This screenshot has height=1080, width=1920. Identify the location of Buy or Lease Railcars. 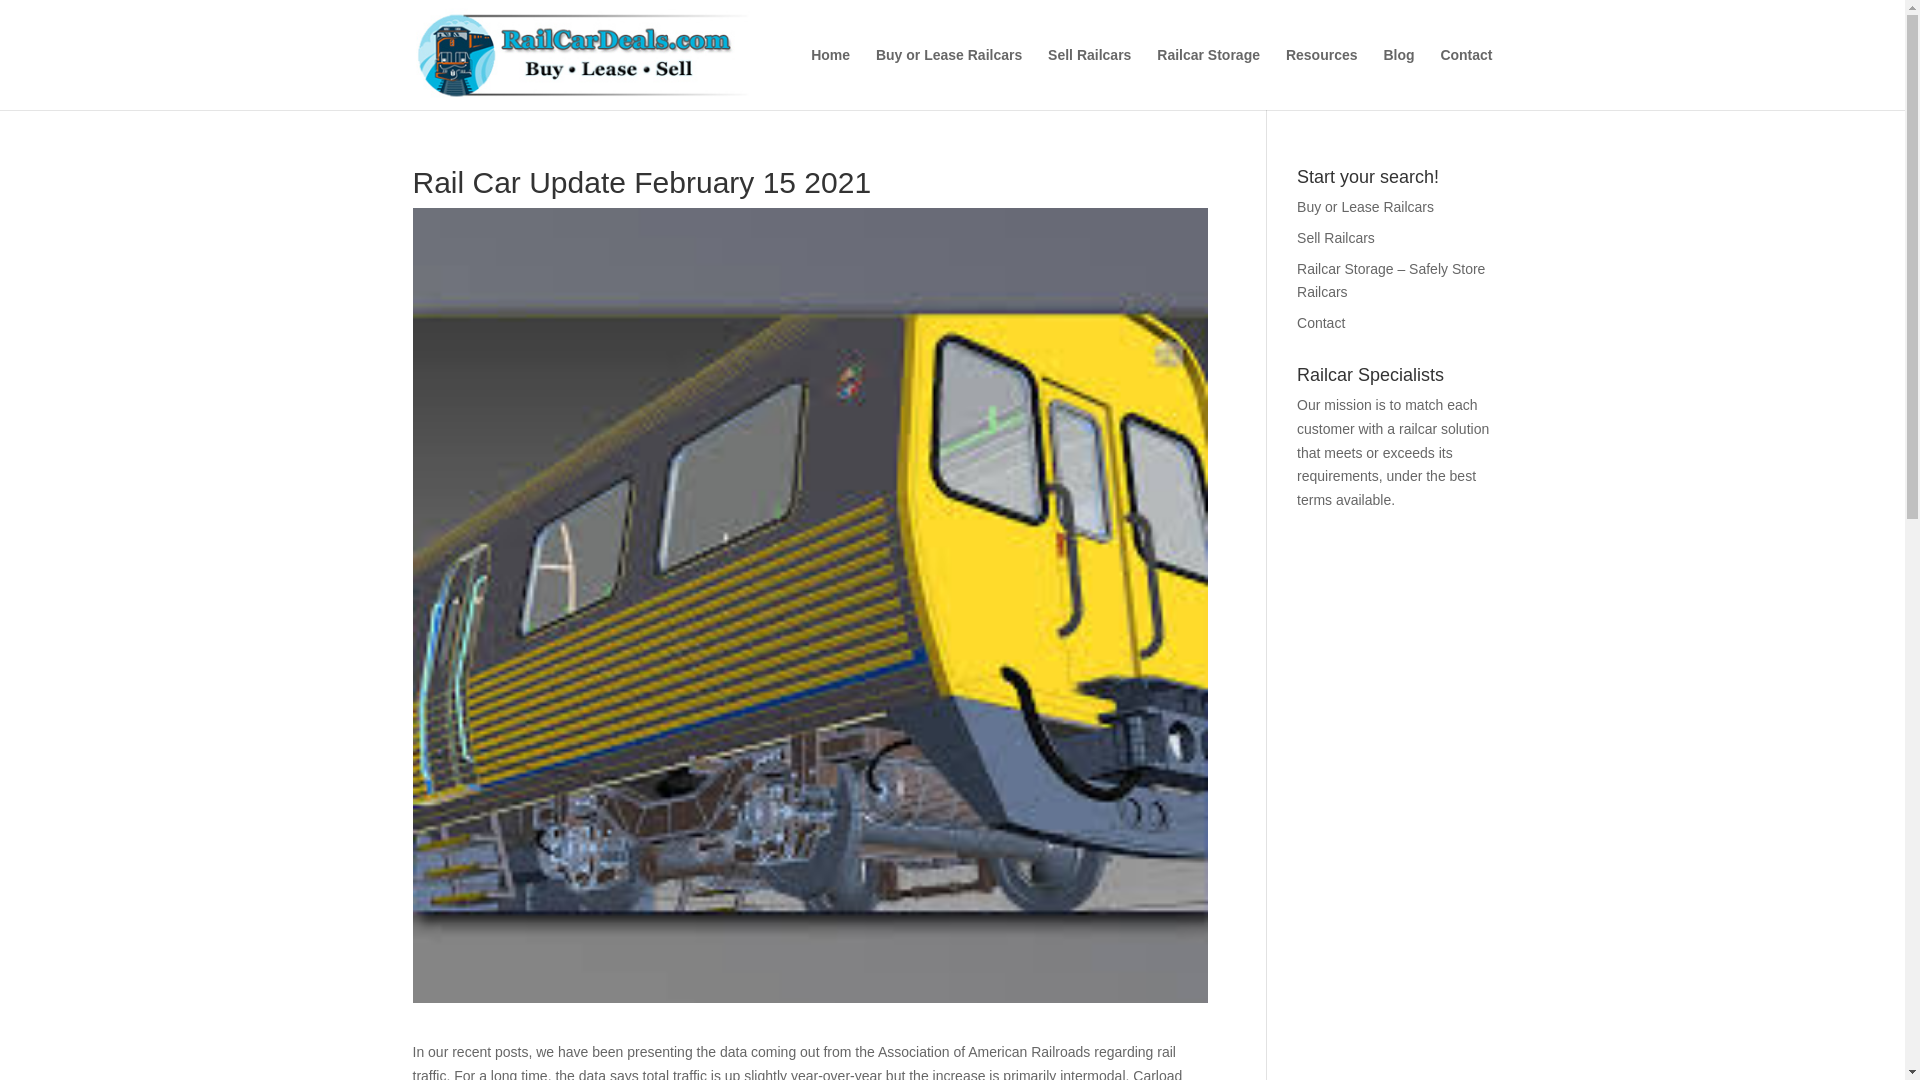
(948, 78).